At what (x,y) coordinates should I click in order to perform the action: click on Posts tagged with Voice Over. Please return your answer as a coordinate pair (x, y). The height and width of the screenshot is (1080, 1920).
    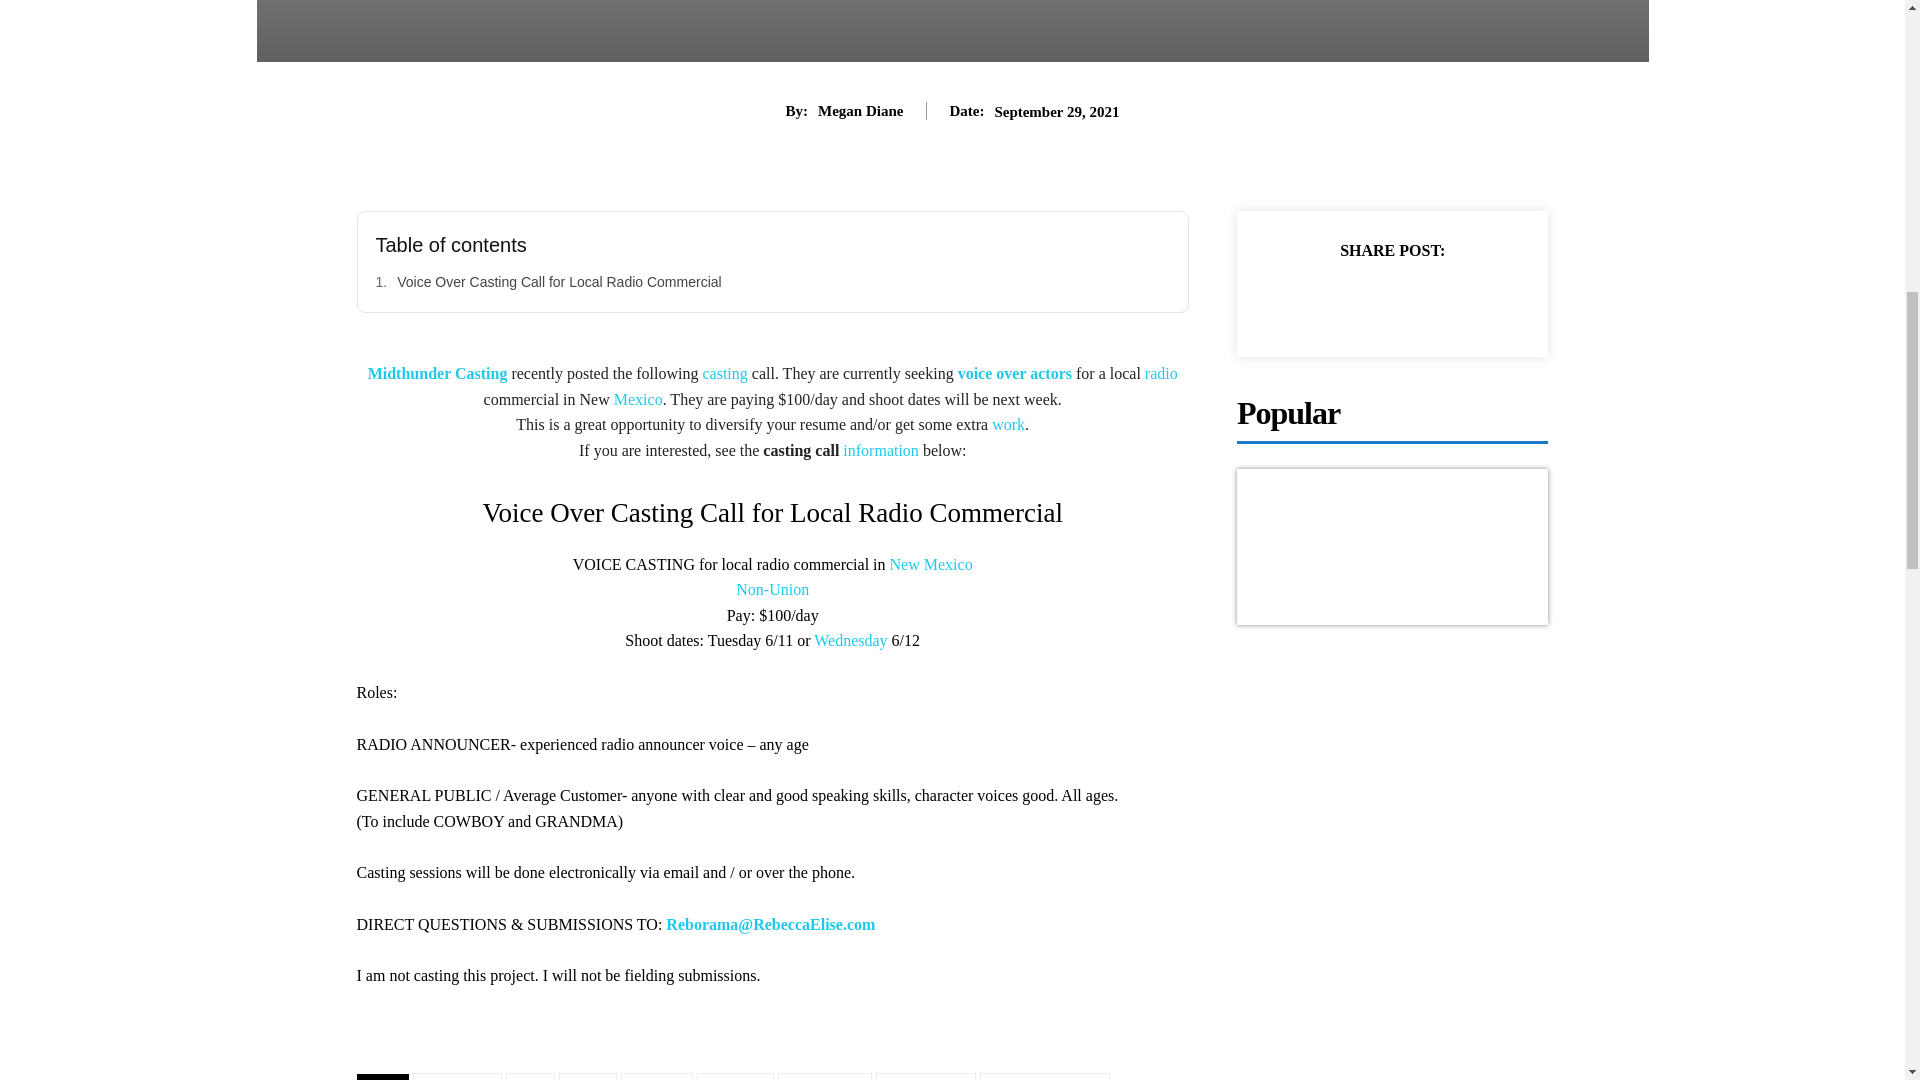
    Looking at the image, I should click on (992, 374).